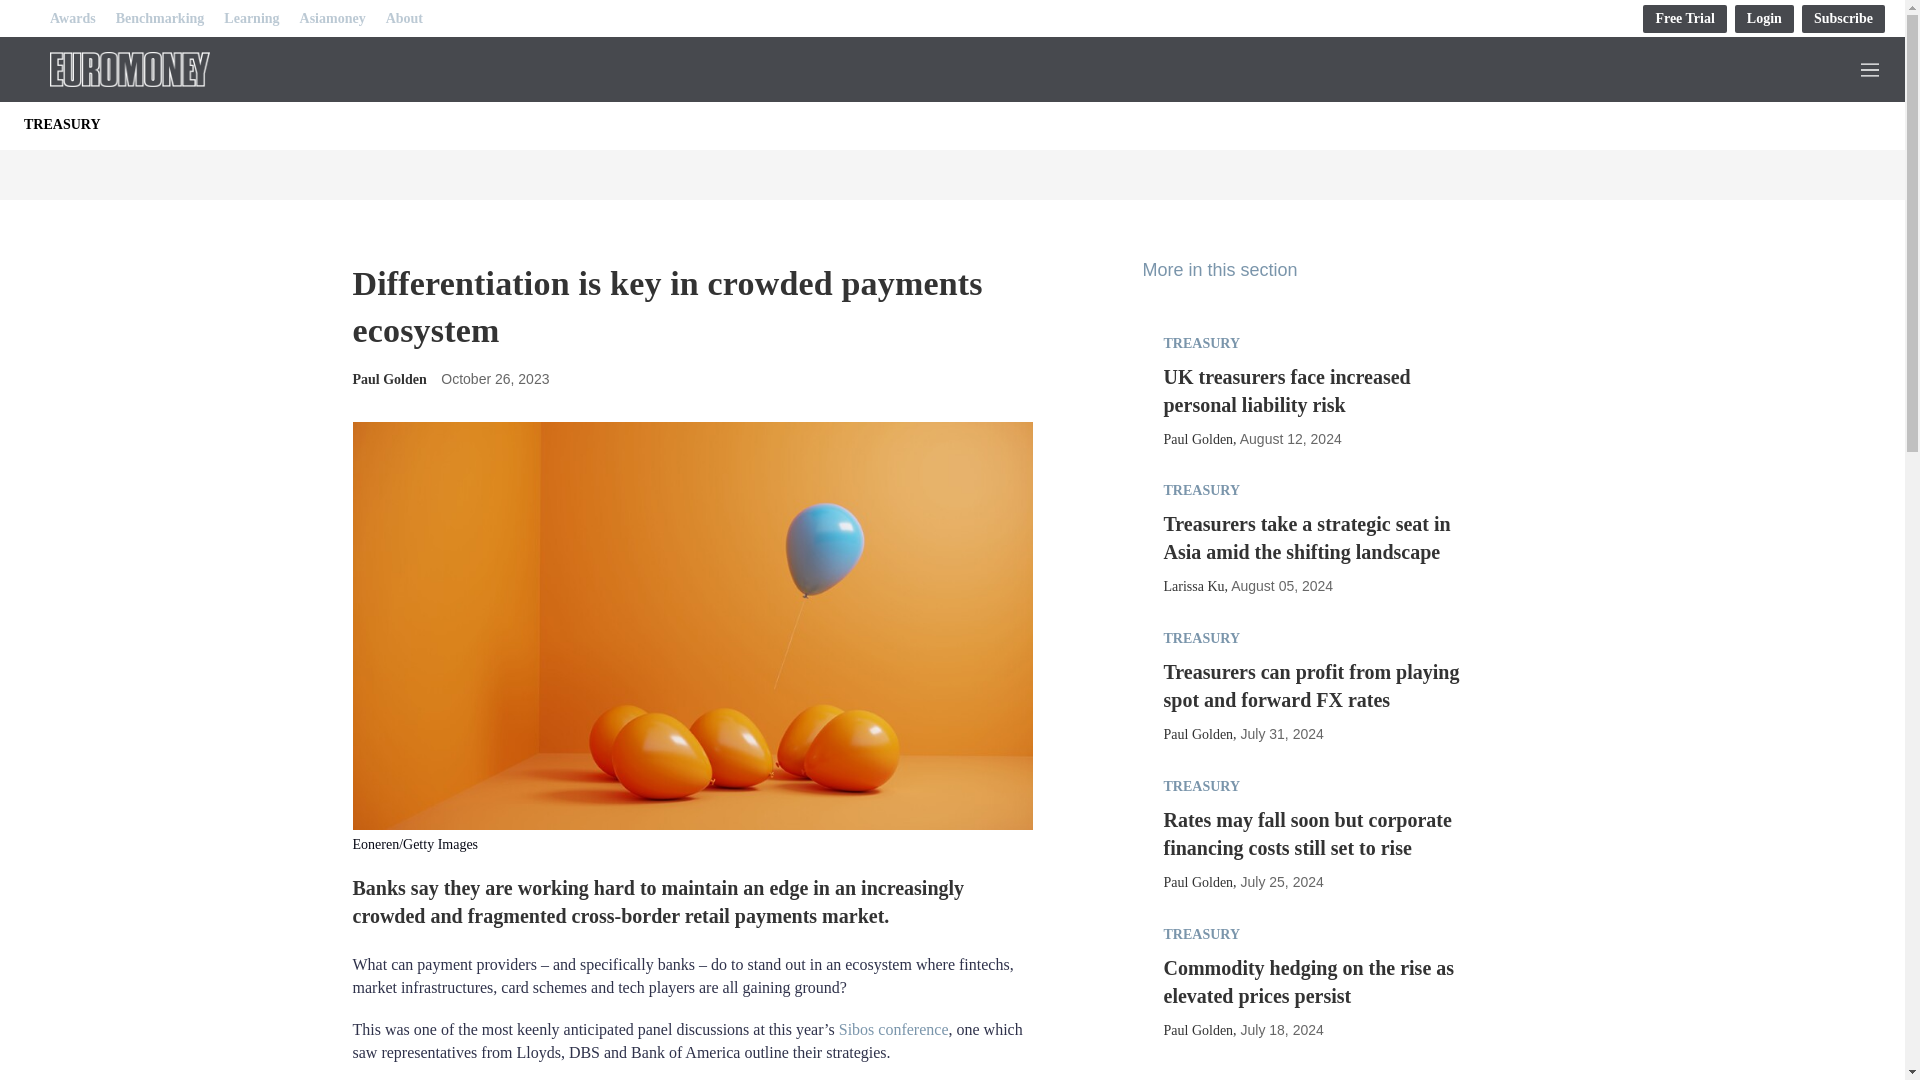 Image resolution: width=1920 pixels, height=1080 pixels. What do you see at coordinates (1844, 18) in the screenshot?
I see `Subscribe` at bounding box center [1844, 18].